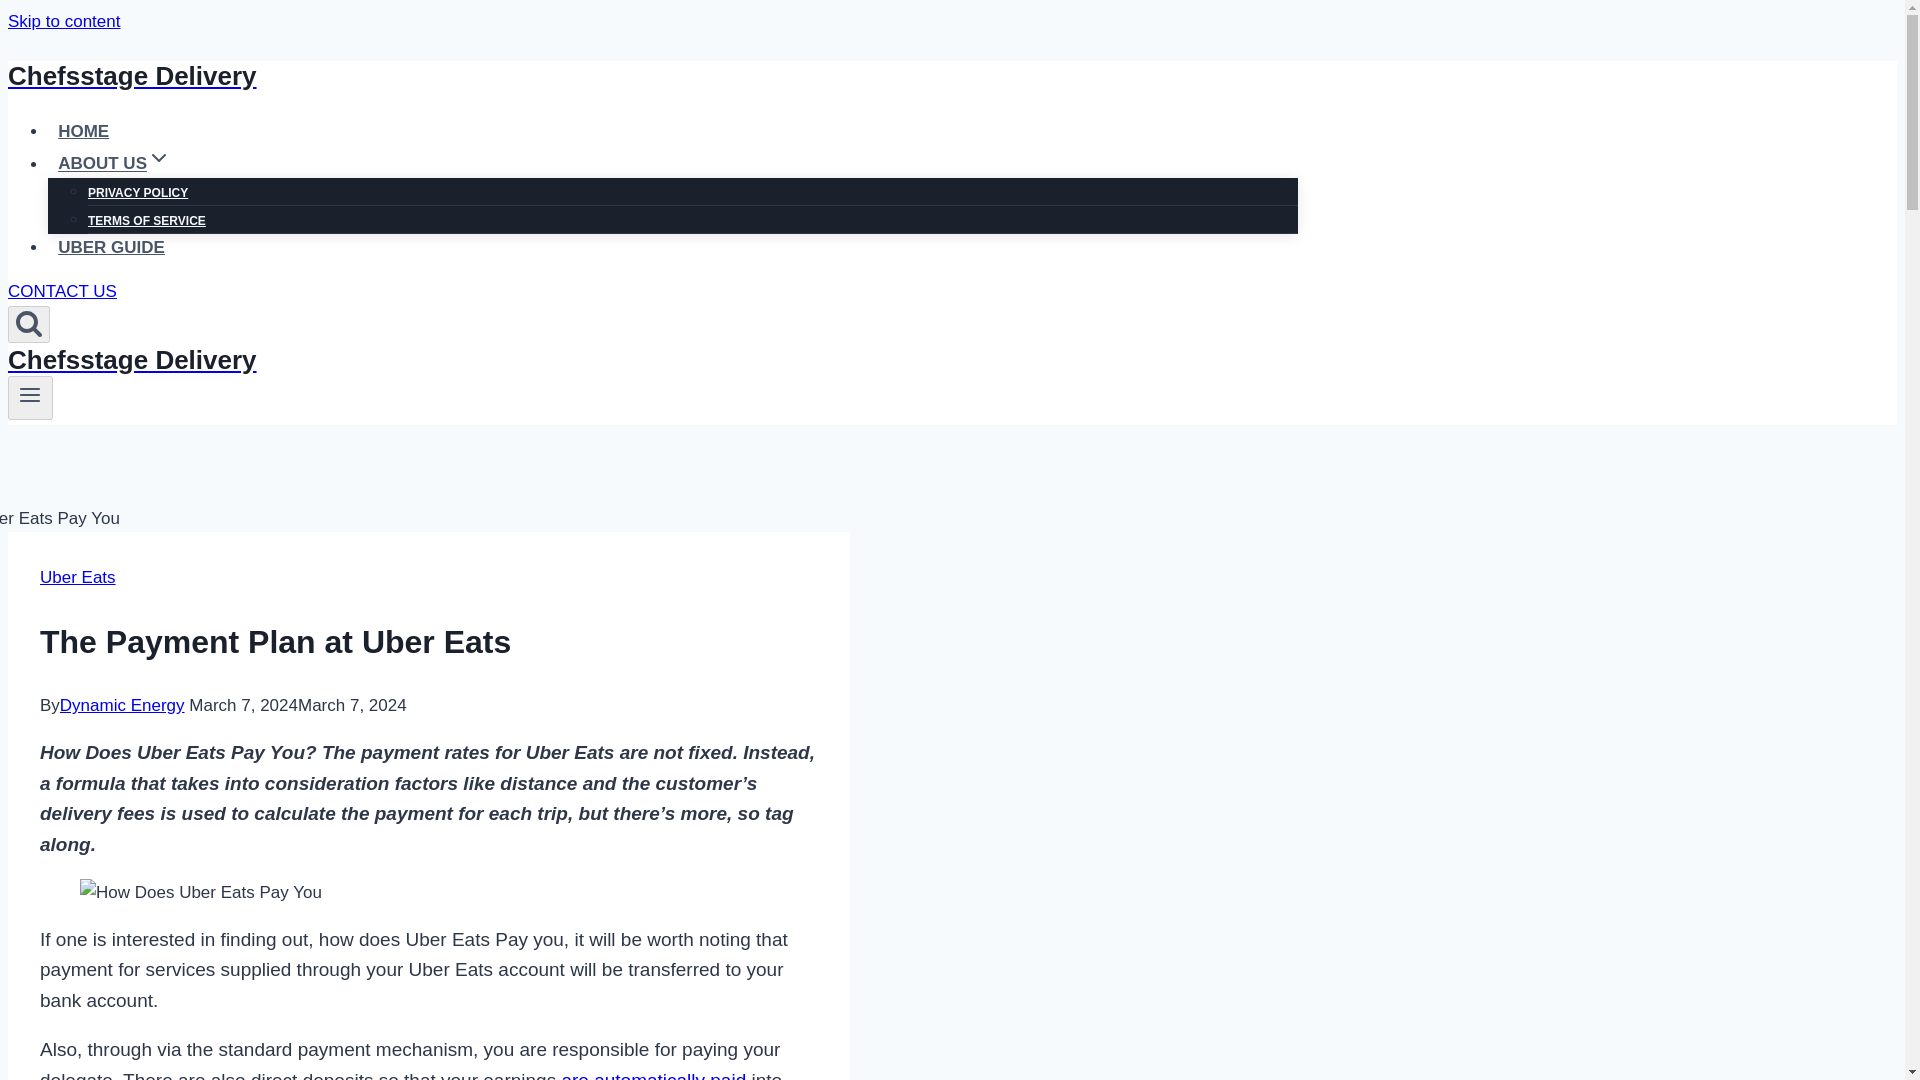 The image size is (1920, 1080). I want to click on CONTACT US, so click(62, 291).